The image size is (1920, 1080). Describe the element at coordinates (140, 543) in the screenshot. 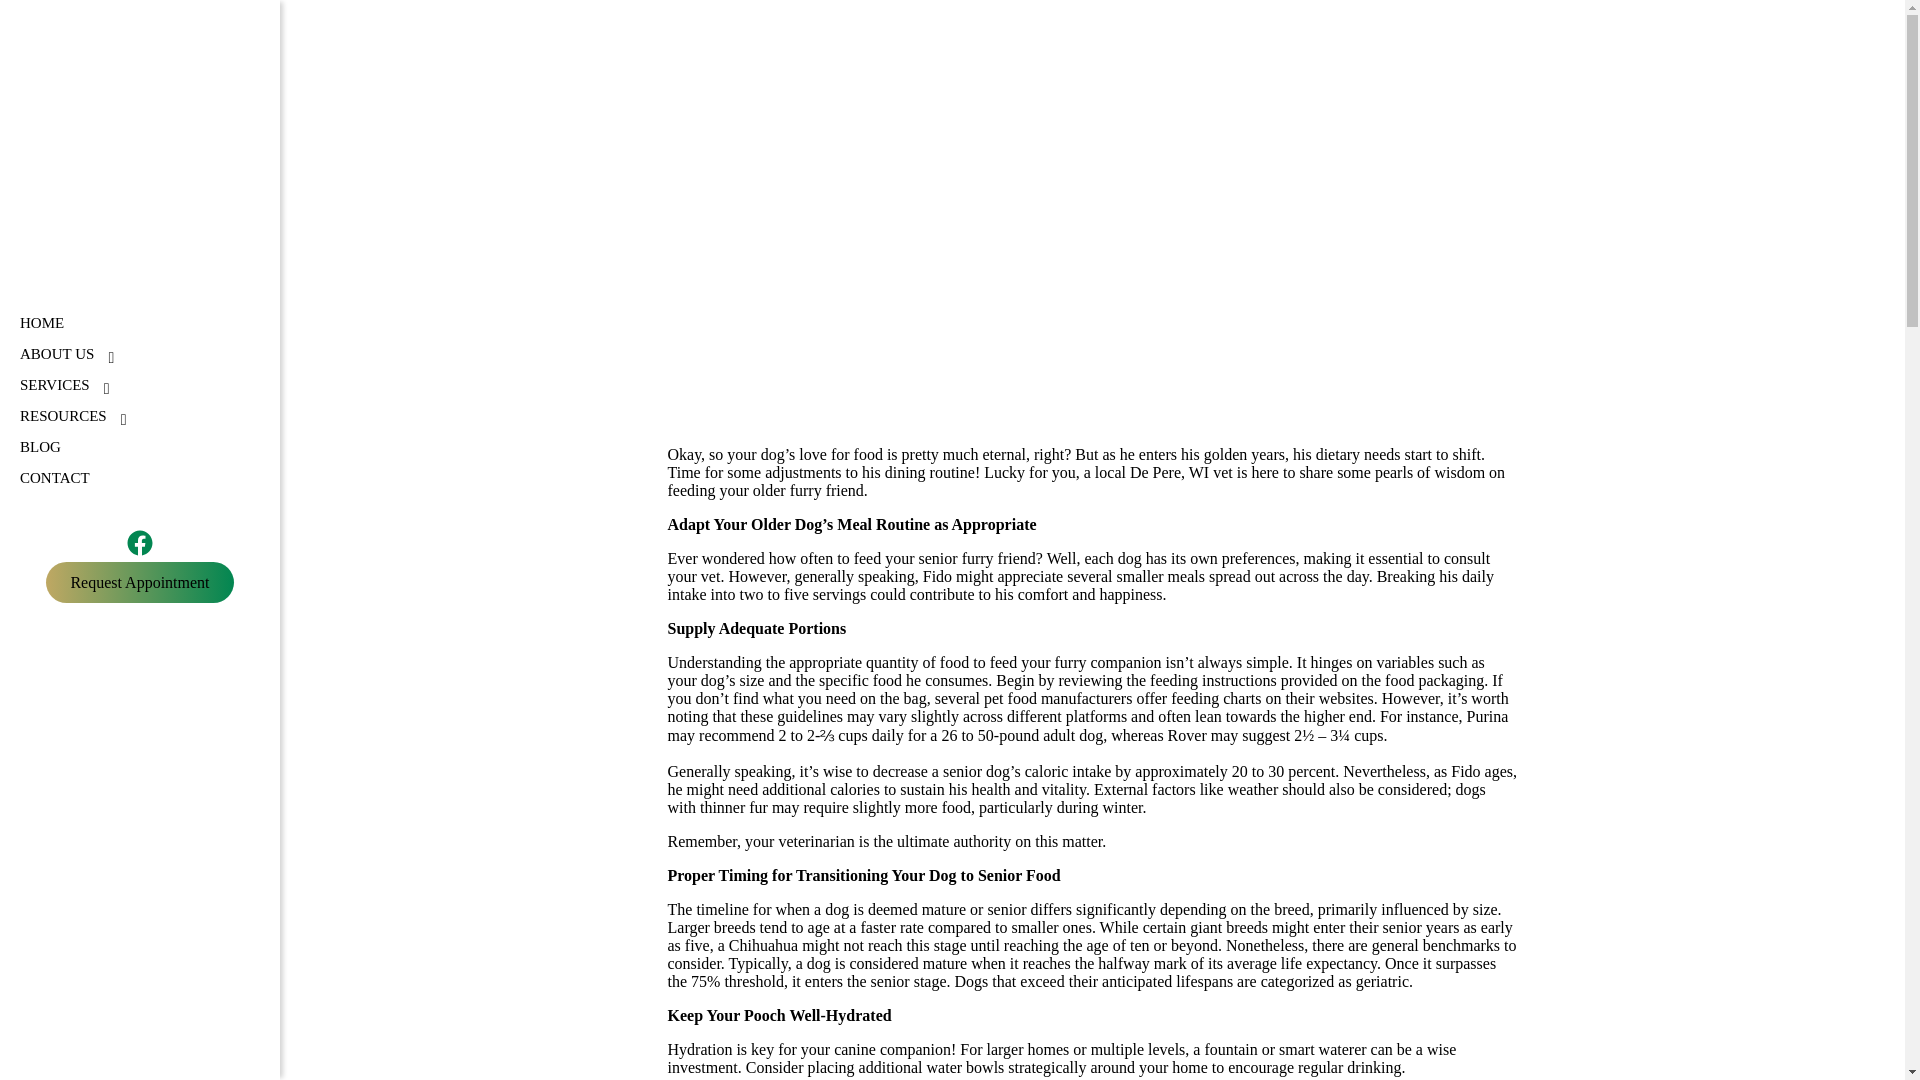

I see `Facebook` at that location.